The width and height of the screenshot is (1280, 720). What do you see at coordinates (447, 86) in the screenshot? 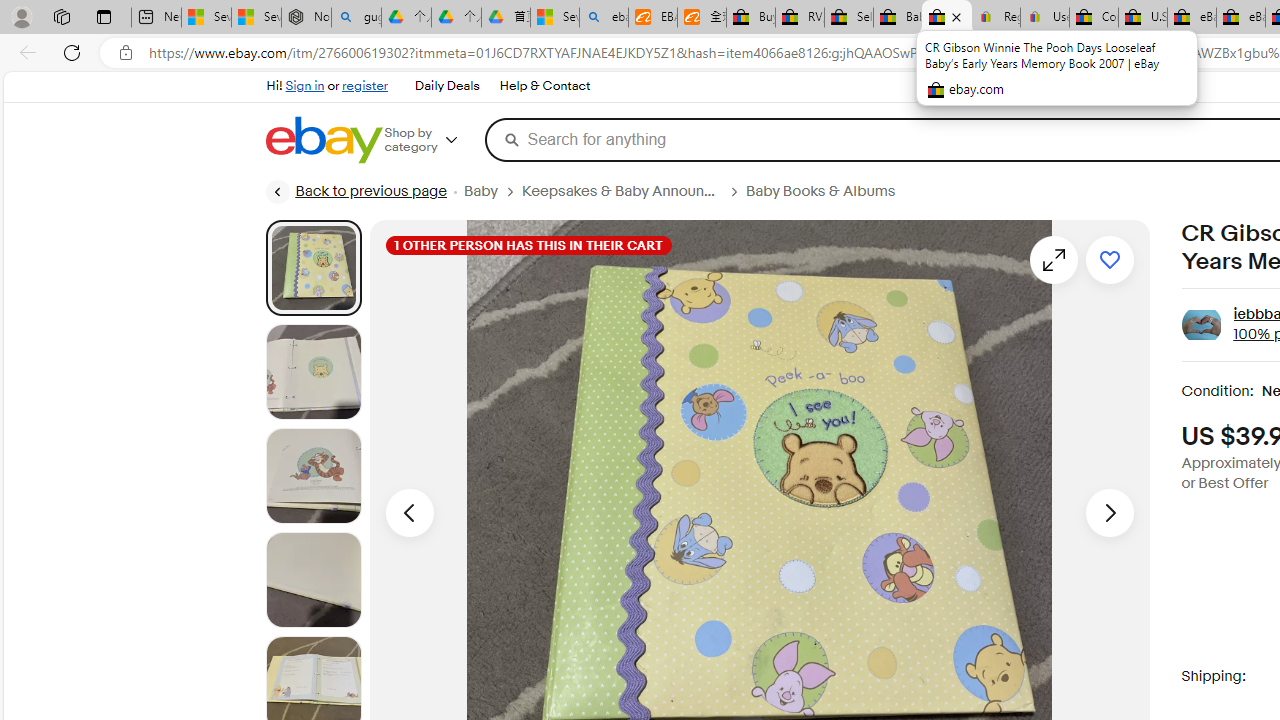
I see `Daily Deals` at bounding box center [447, 86].